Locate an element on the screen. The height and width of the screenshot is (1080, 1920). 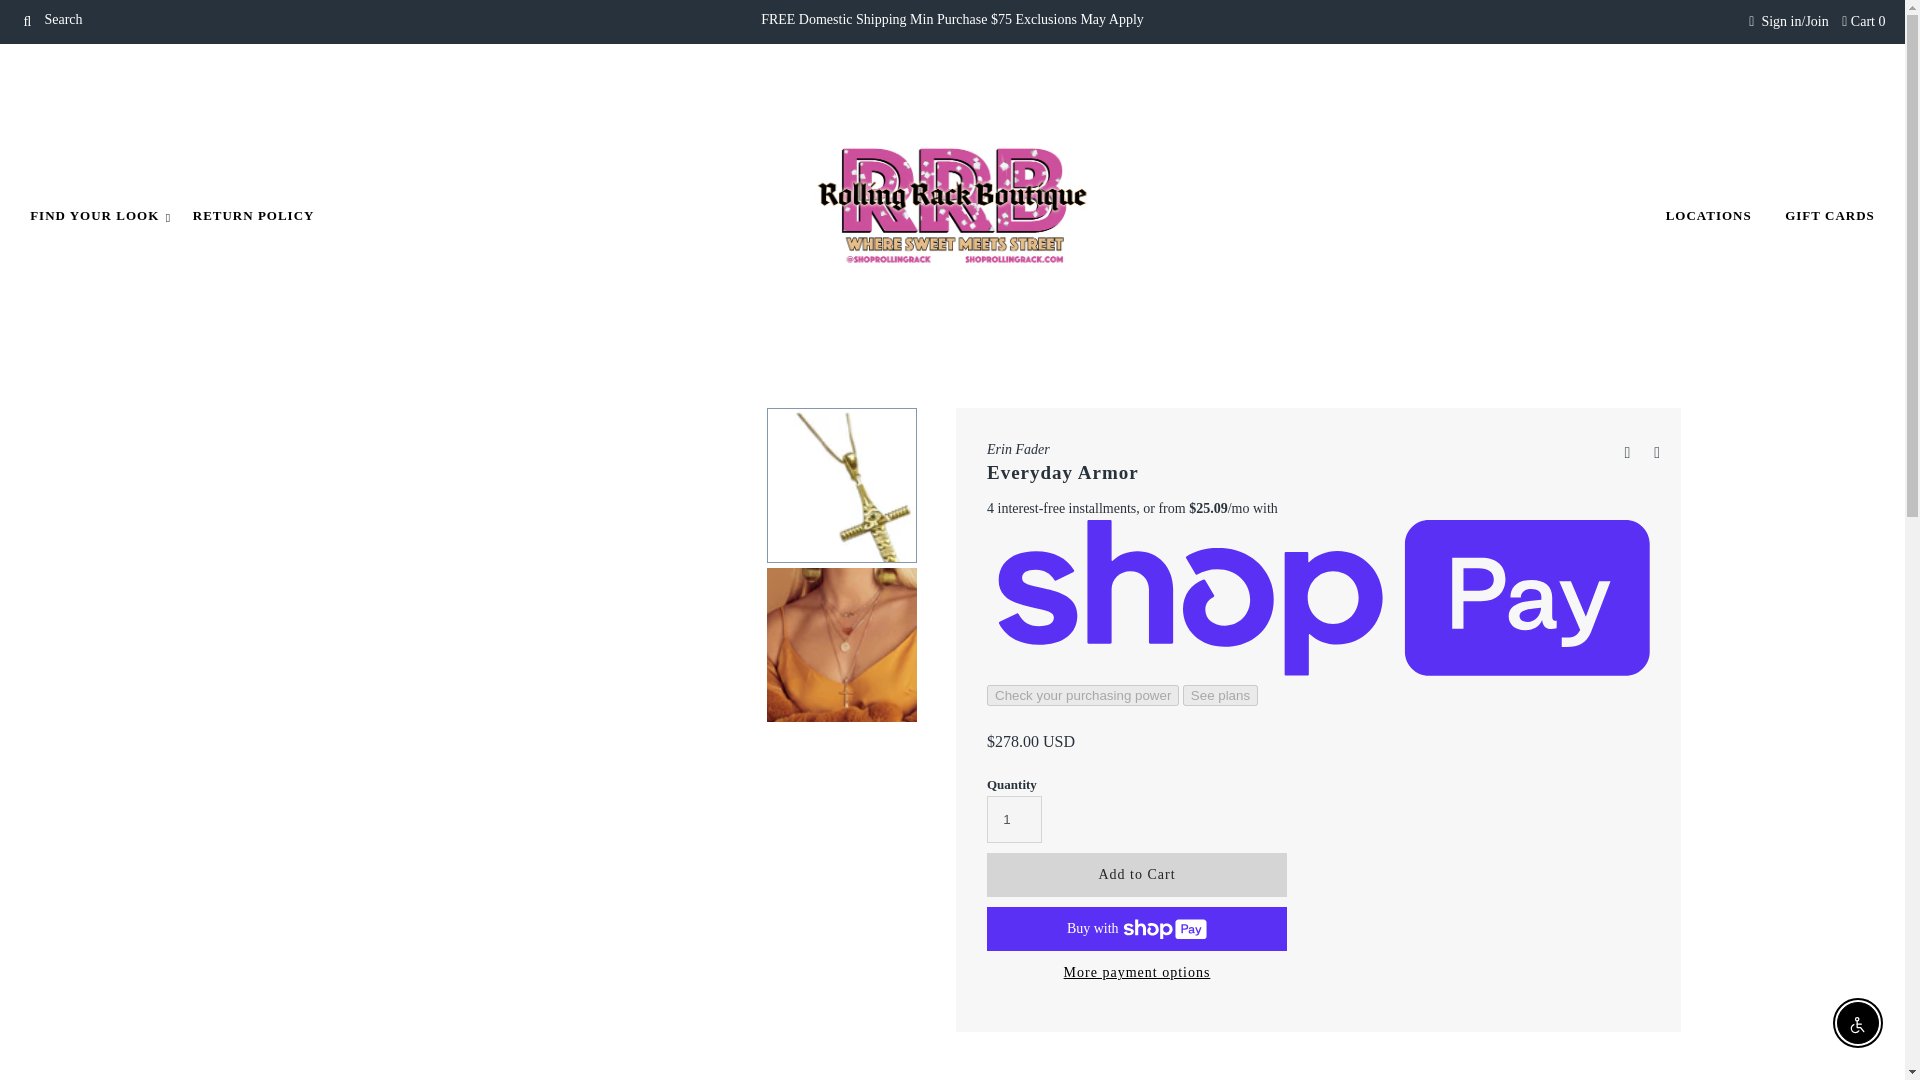
GIFT CARDS is located at coordinates (1830, 216).